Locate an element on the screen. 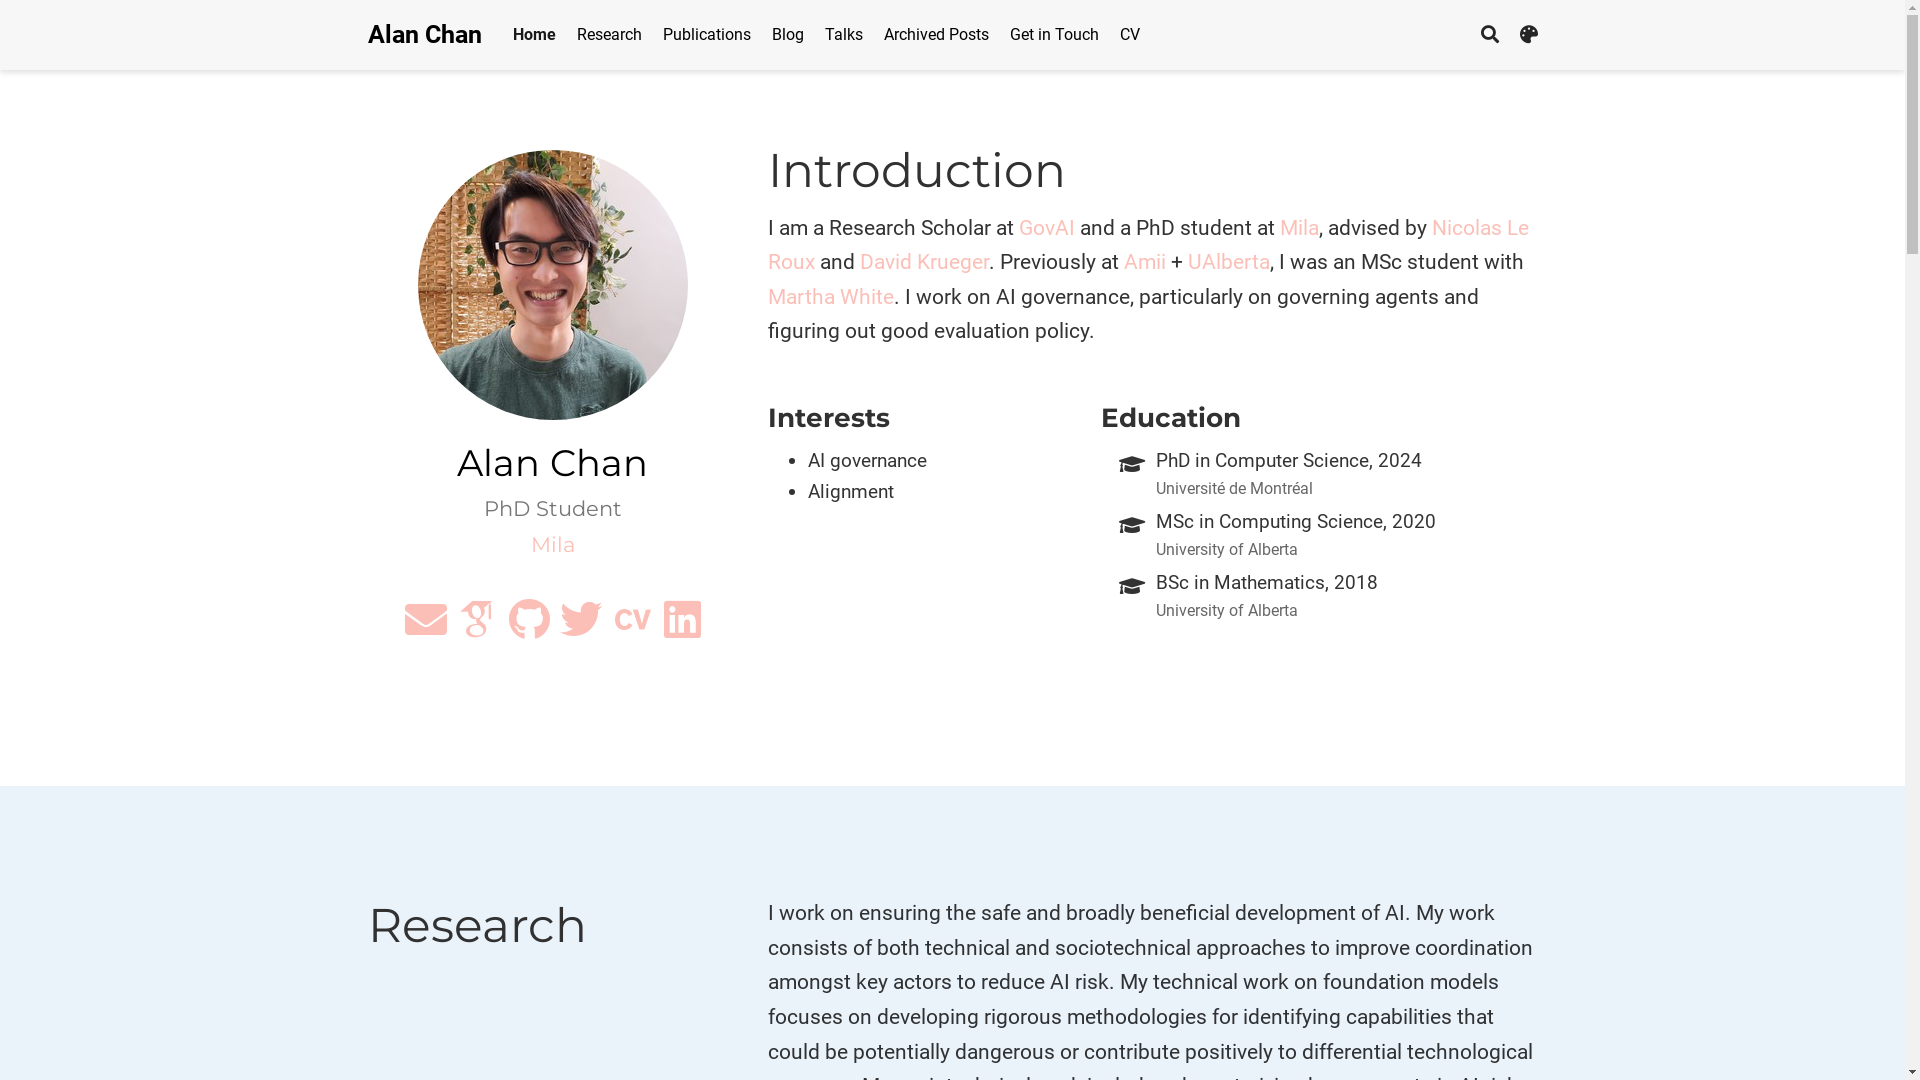 The height and width of the screenshot is (1080, 1920). Home is located at coordinates (534, 34).